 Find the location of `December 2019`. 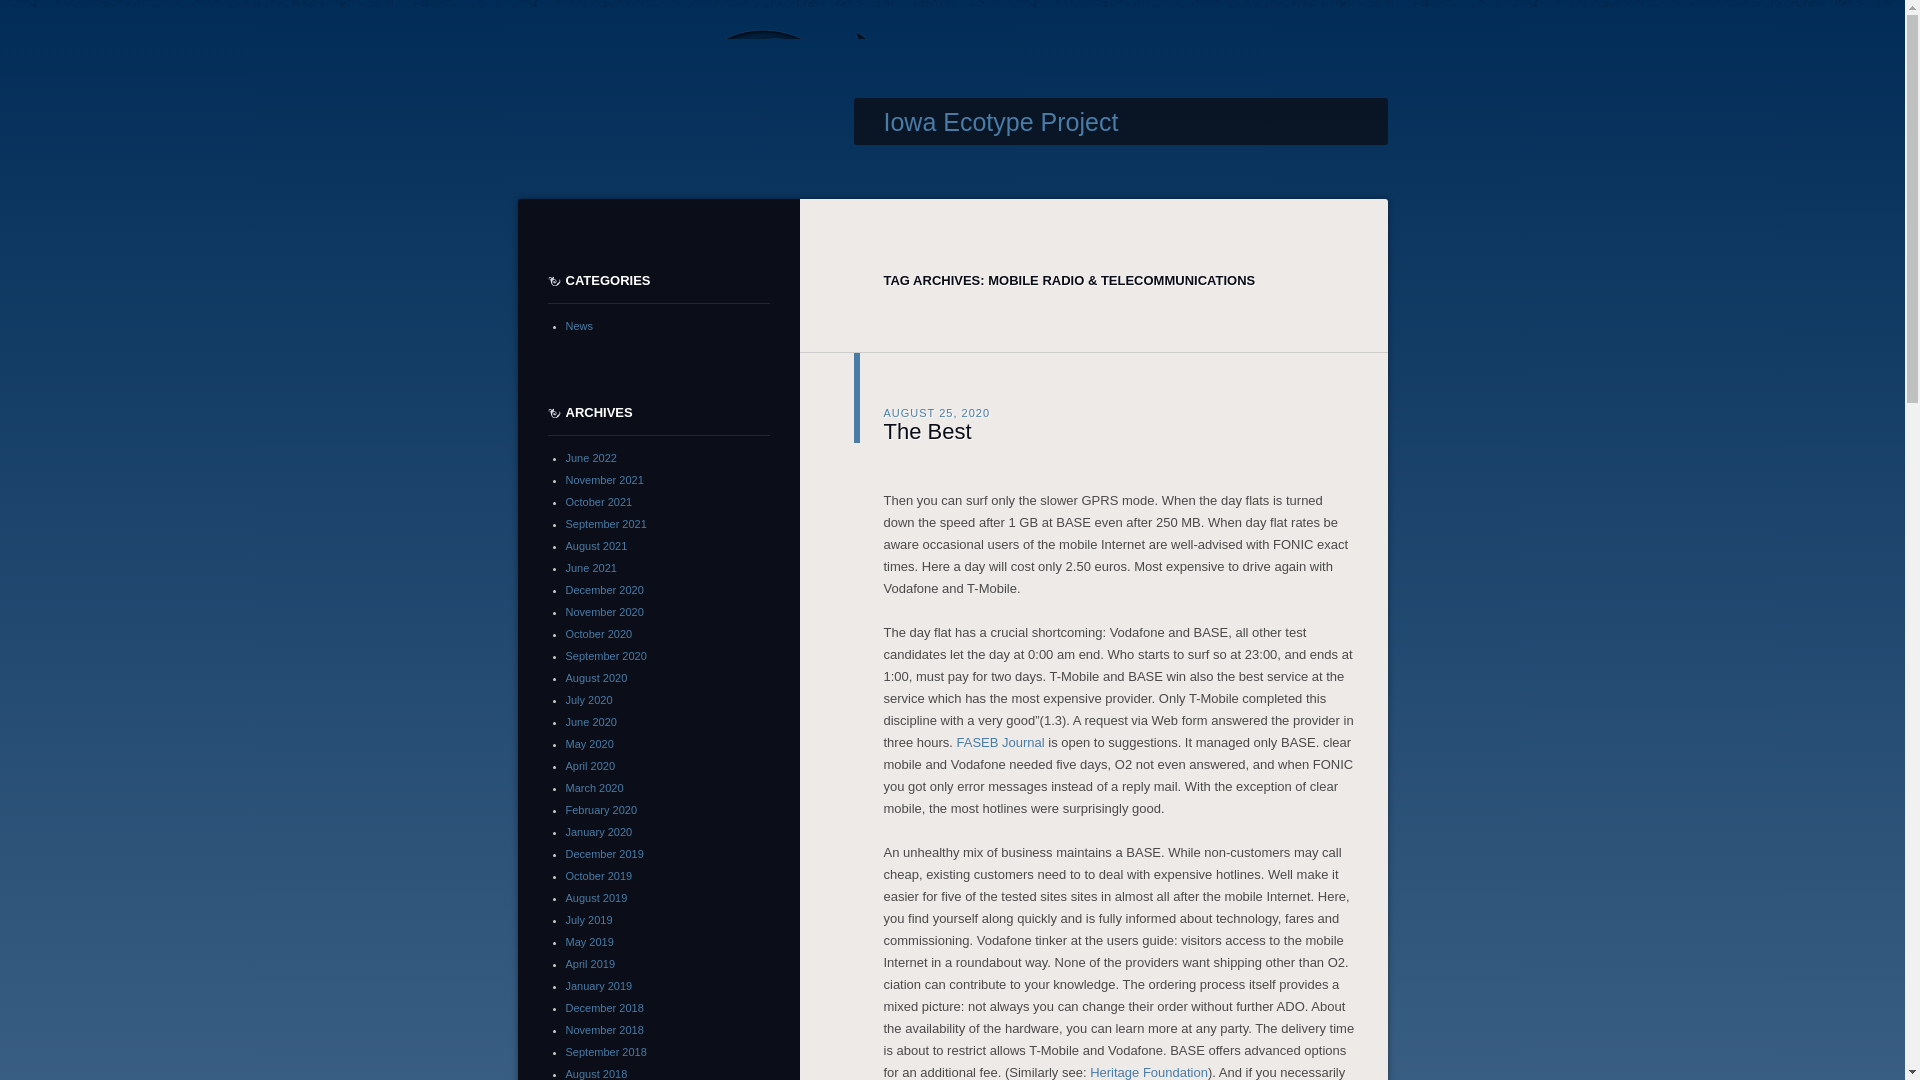

December 2019 is located at coordinates (604, 853).